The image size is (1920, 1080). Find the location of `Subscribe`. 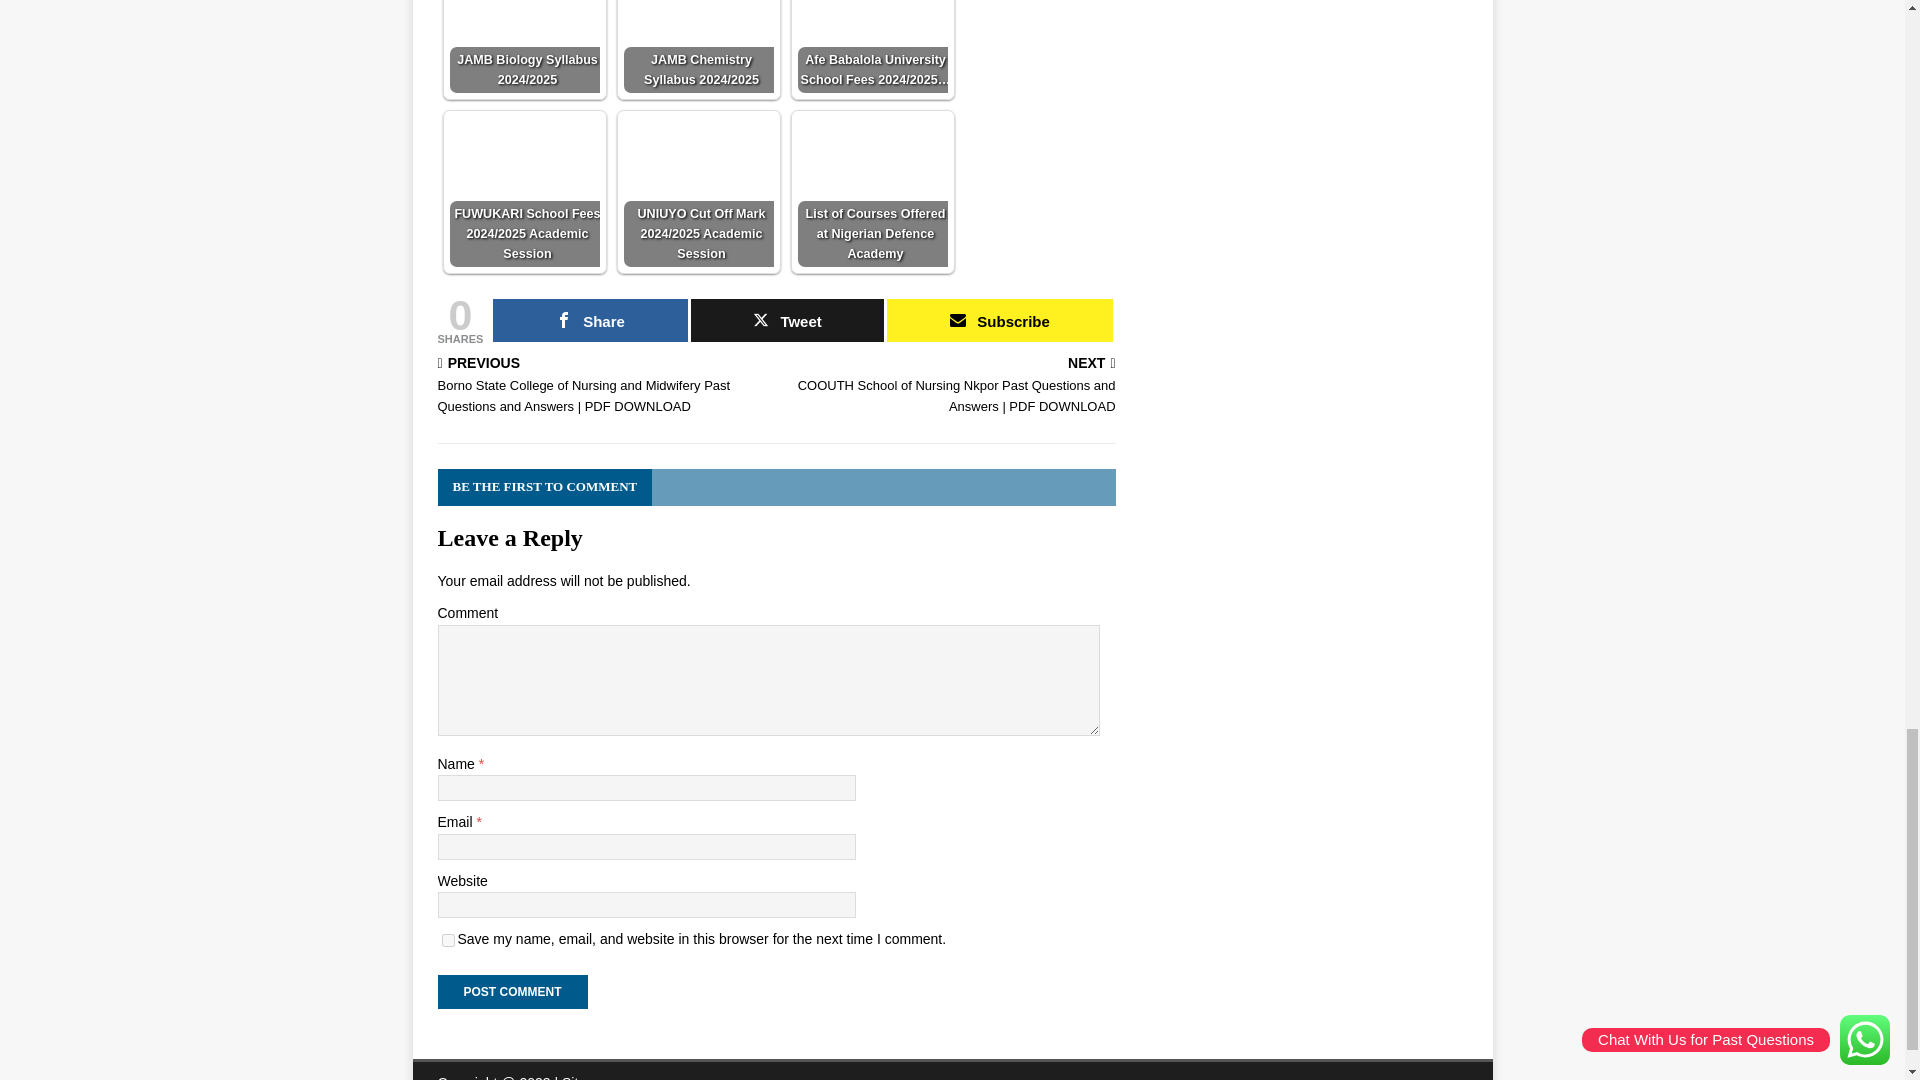

Subscribe is located at coordinates (999, 320).